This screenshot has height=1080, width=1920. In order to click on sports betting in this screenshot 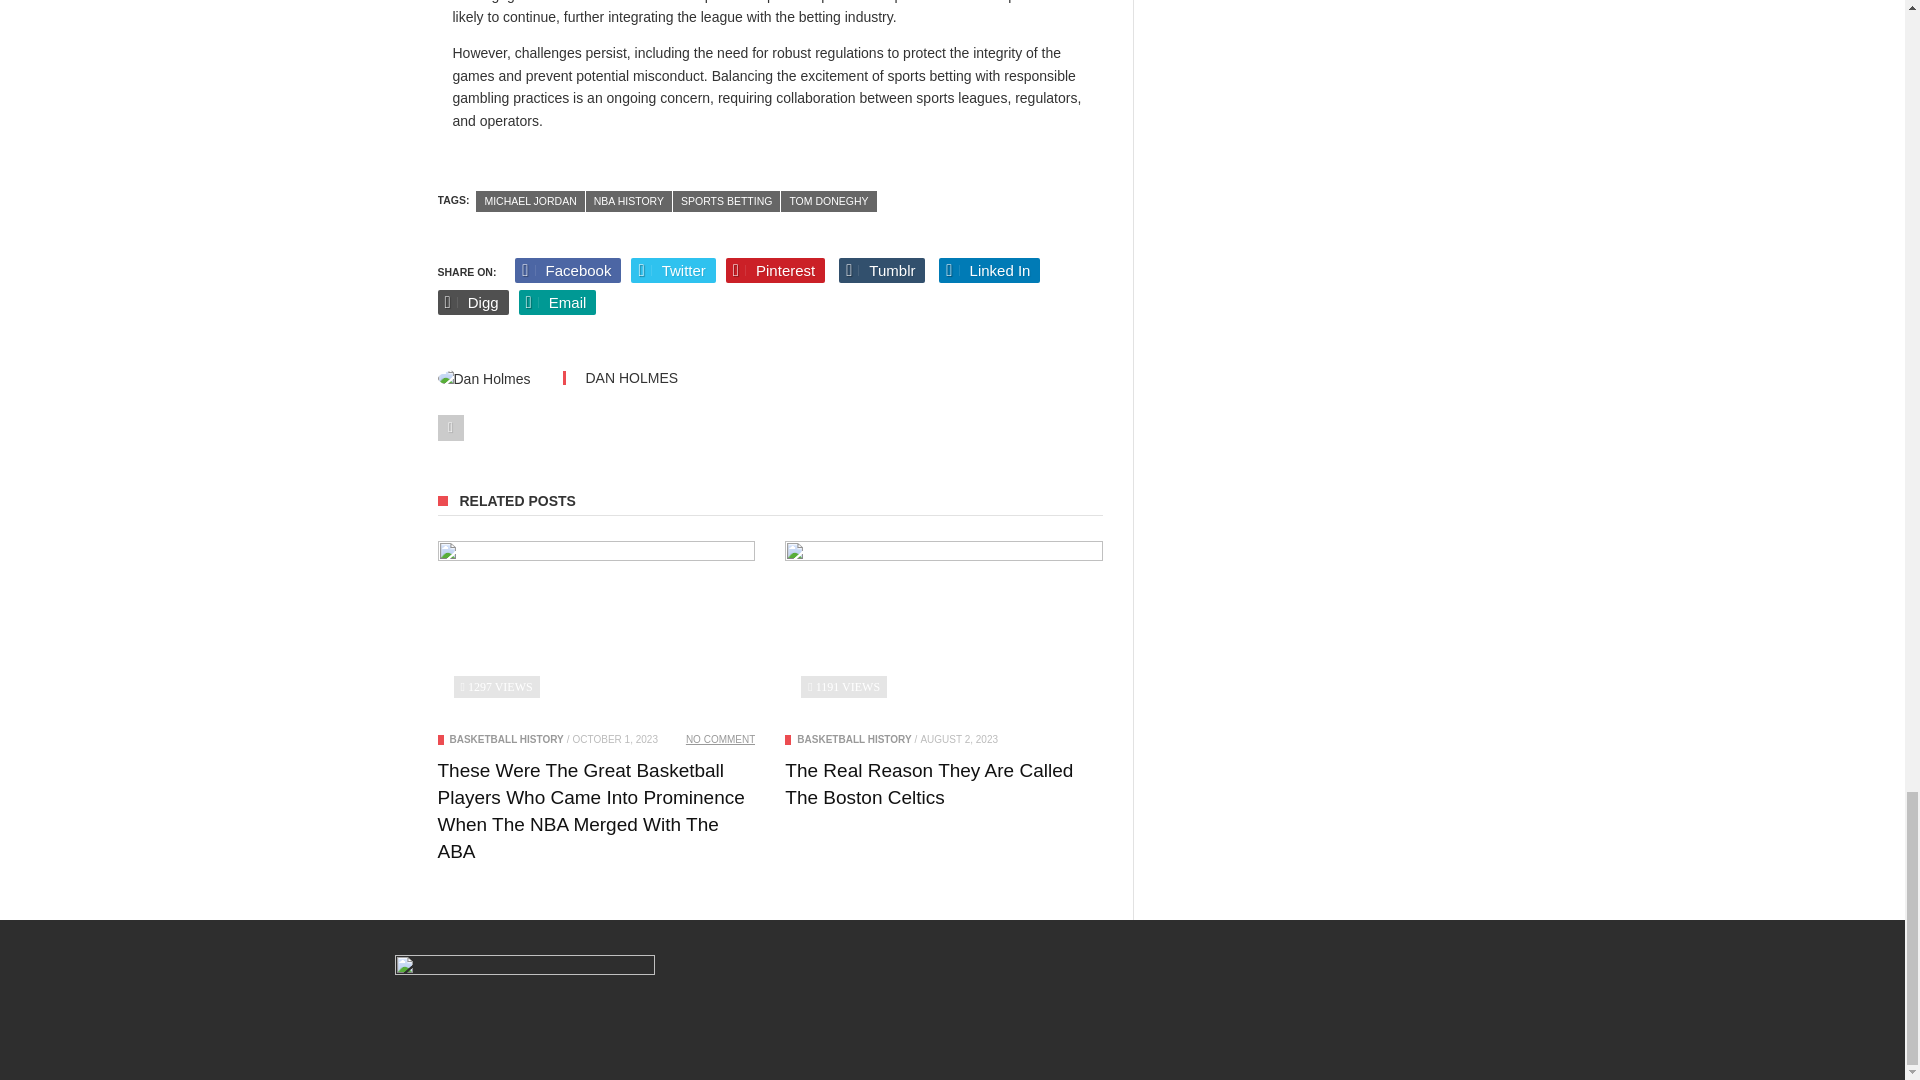, I will do `click(726, 201)`.